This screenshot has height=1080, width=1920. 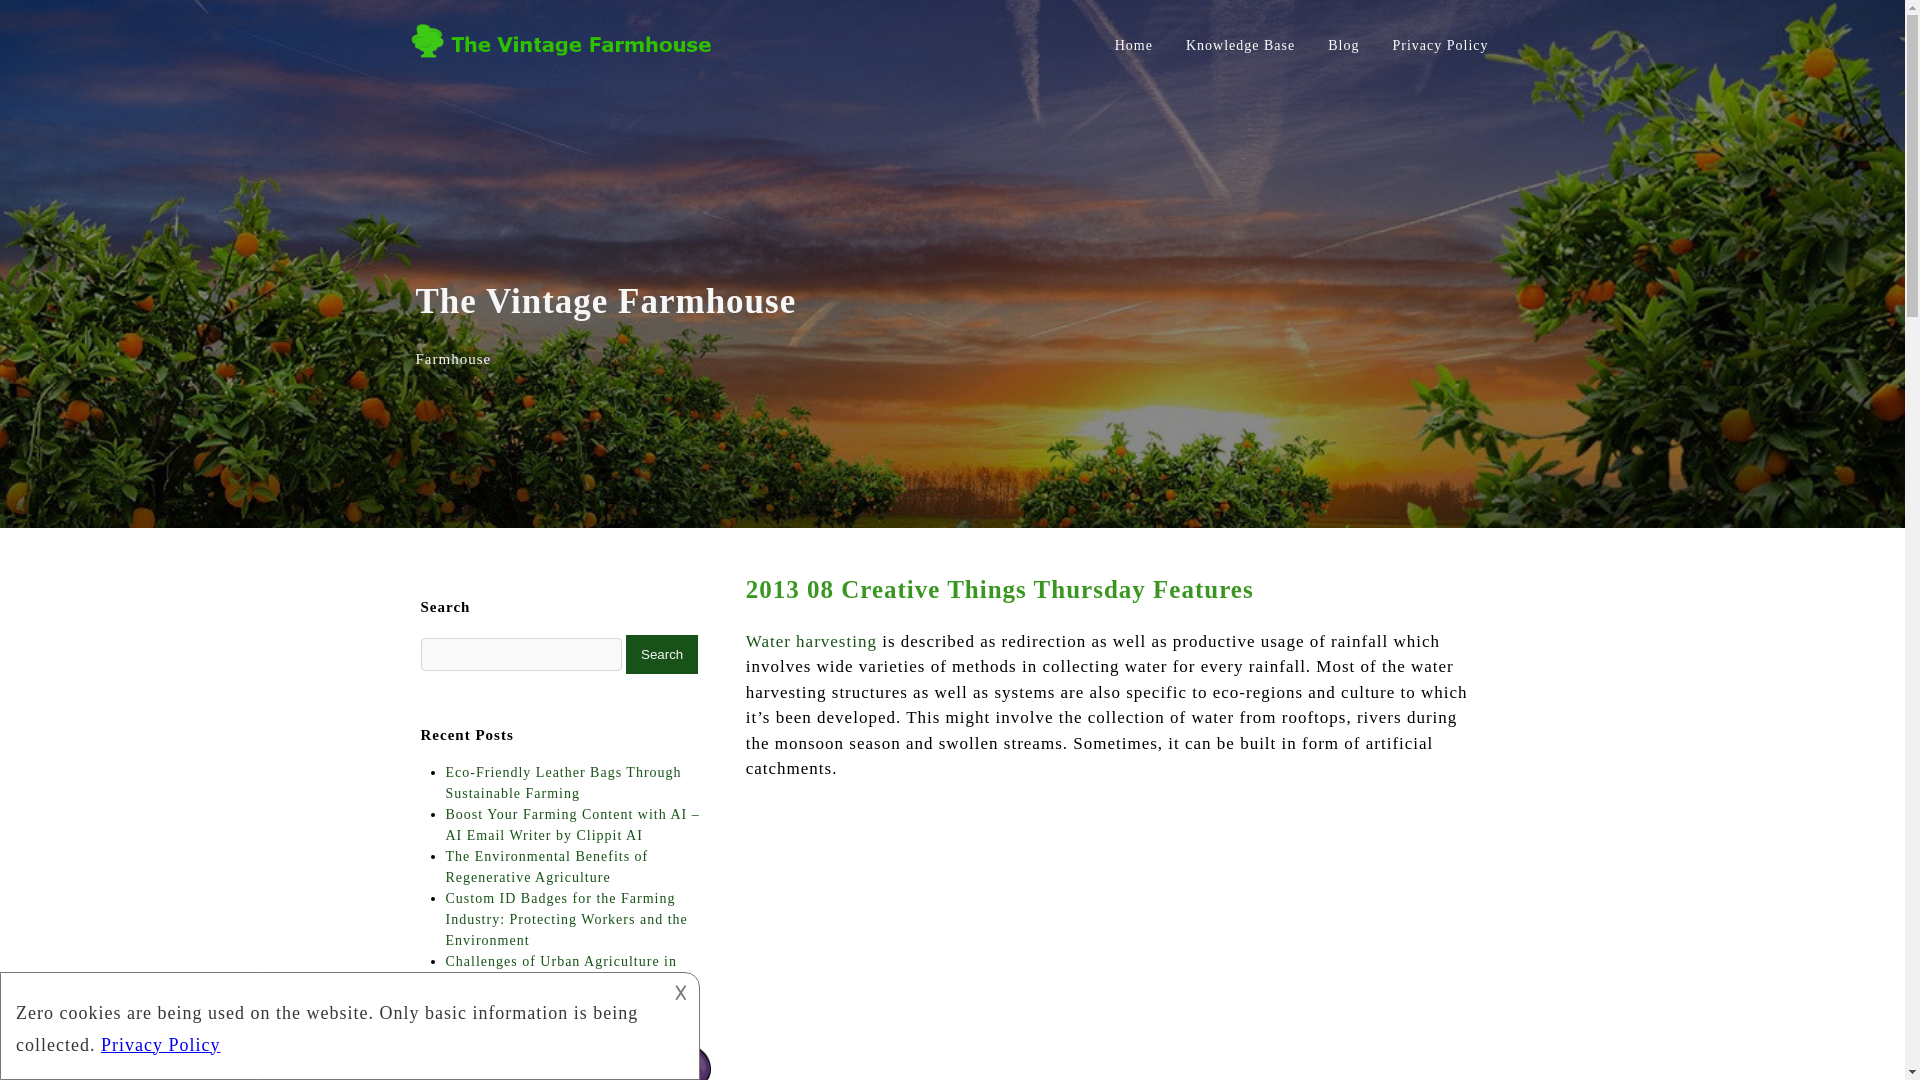 What do you see at coordinates (1440, 44) in the screenshot?
I see `Privacy Policy` at bounding box center [1440, 44].